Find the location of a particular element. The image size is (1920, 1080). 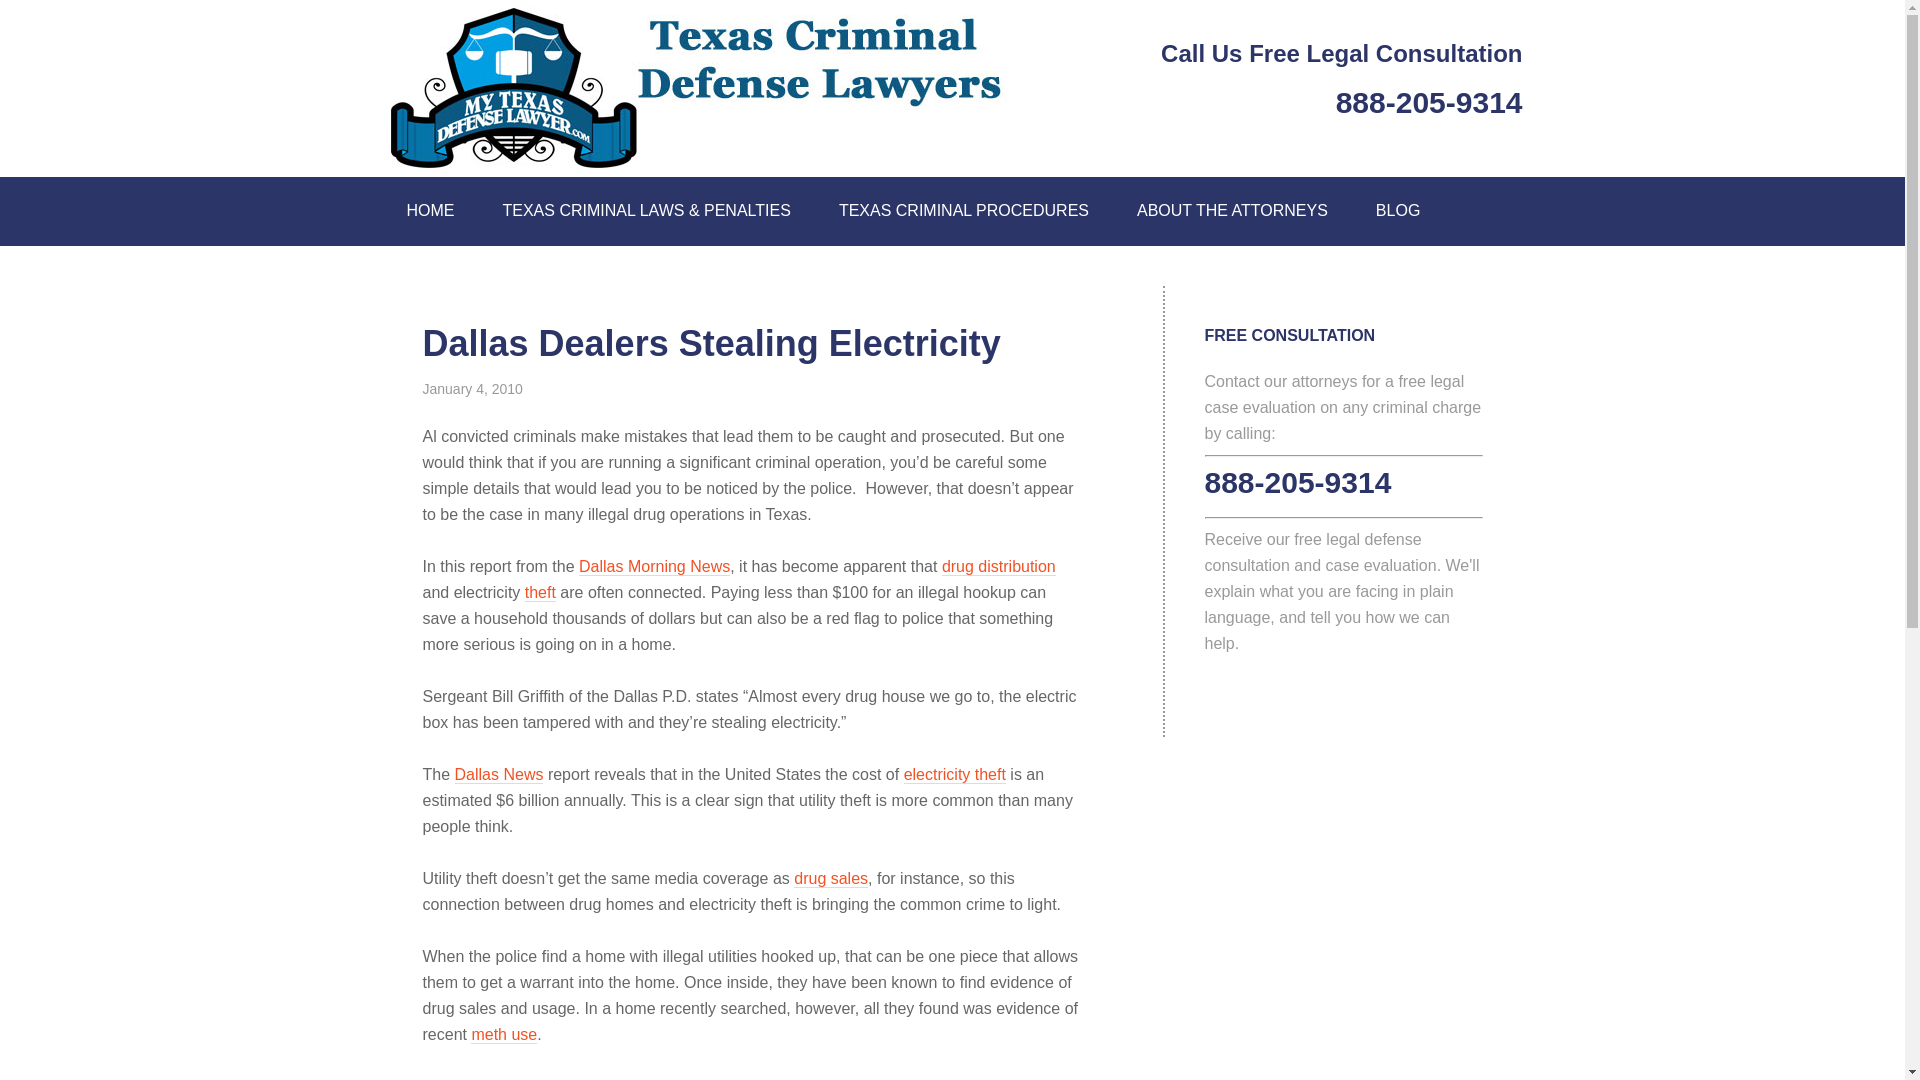

drug sales is located at coordinates (830, 878).